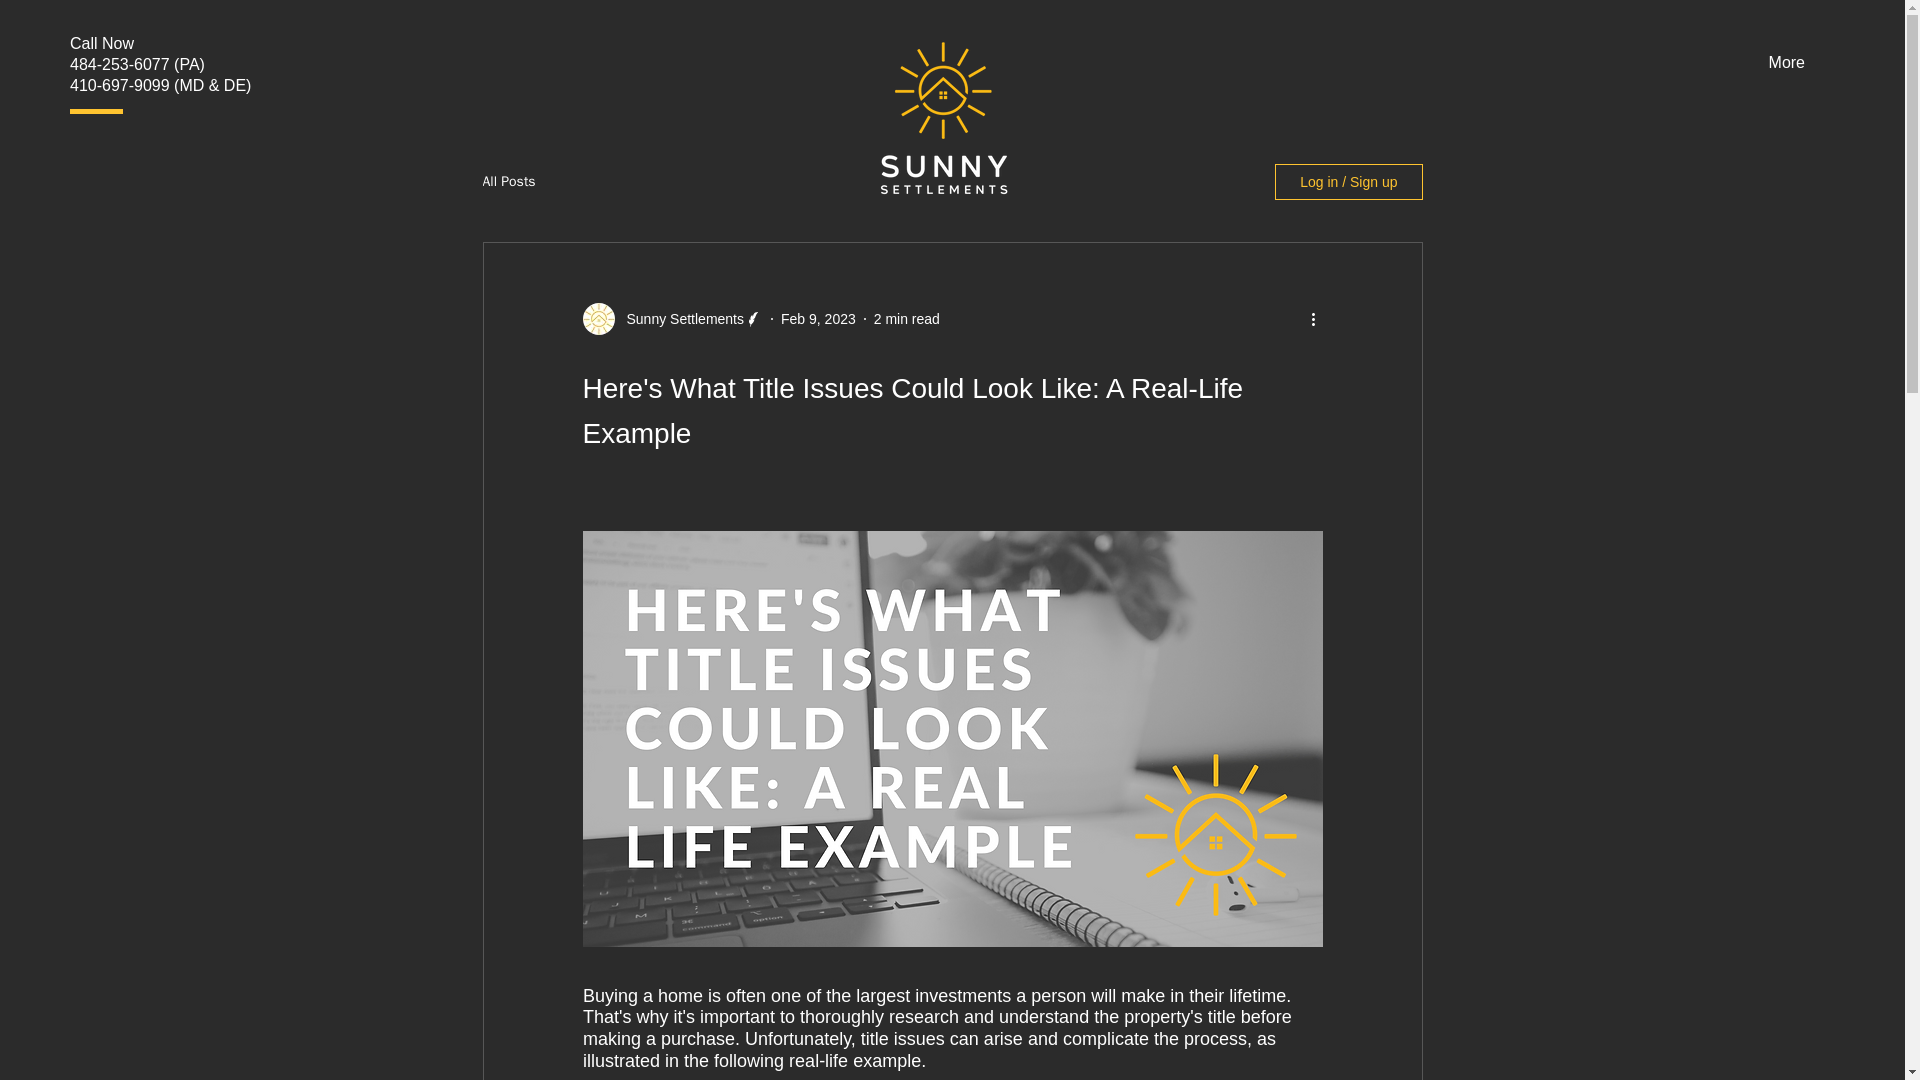 This screenshot has height=1080, width=1920. Describe the element at coordinates (818, 319) in the screenshot. I see `Feb 9, 2023` at that location.